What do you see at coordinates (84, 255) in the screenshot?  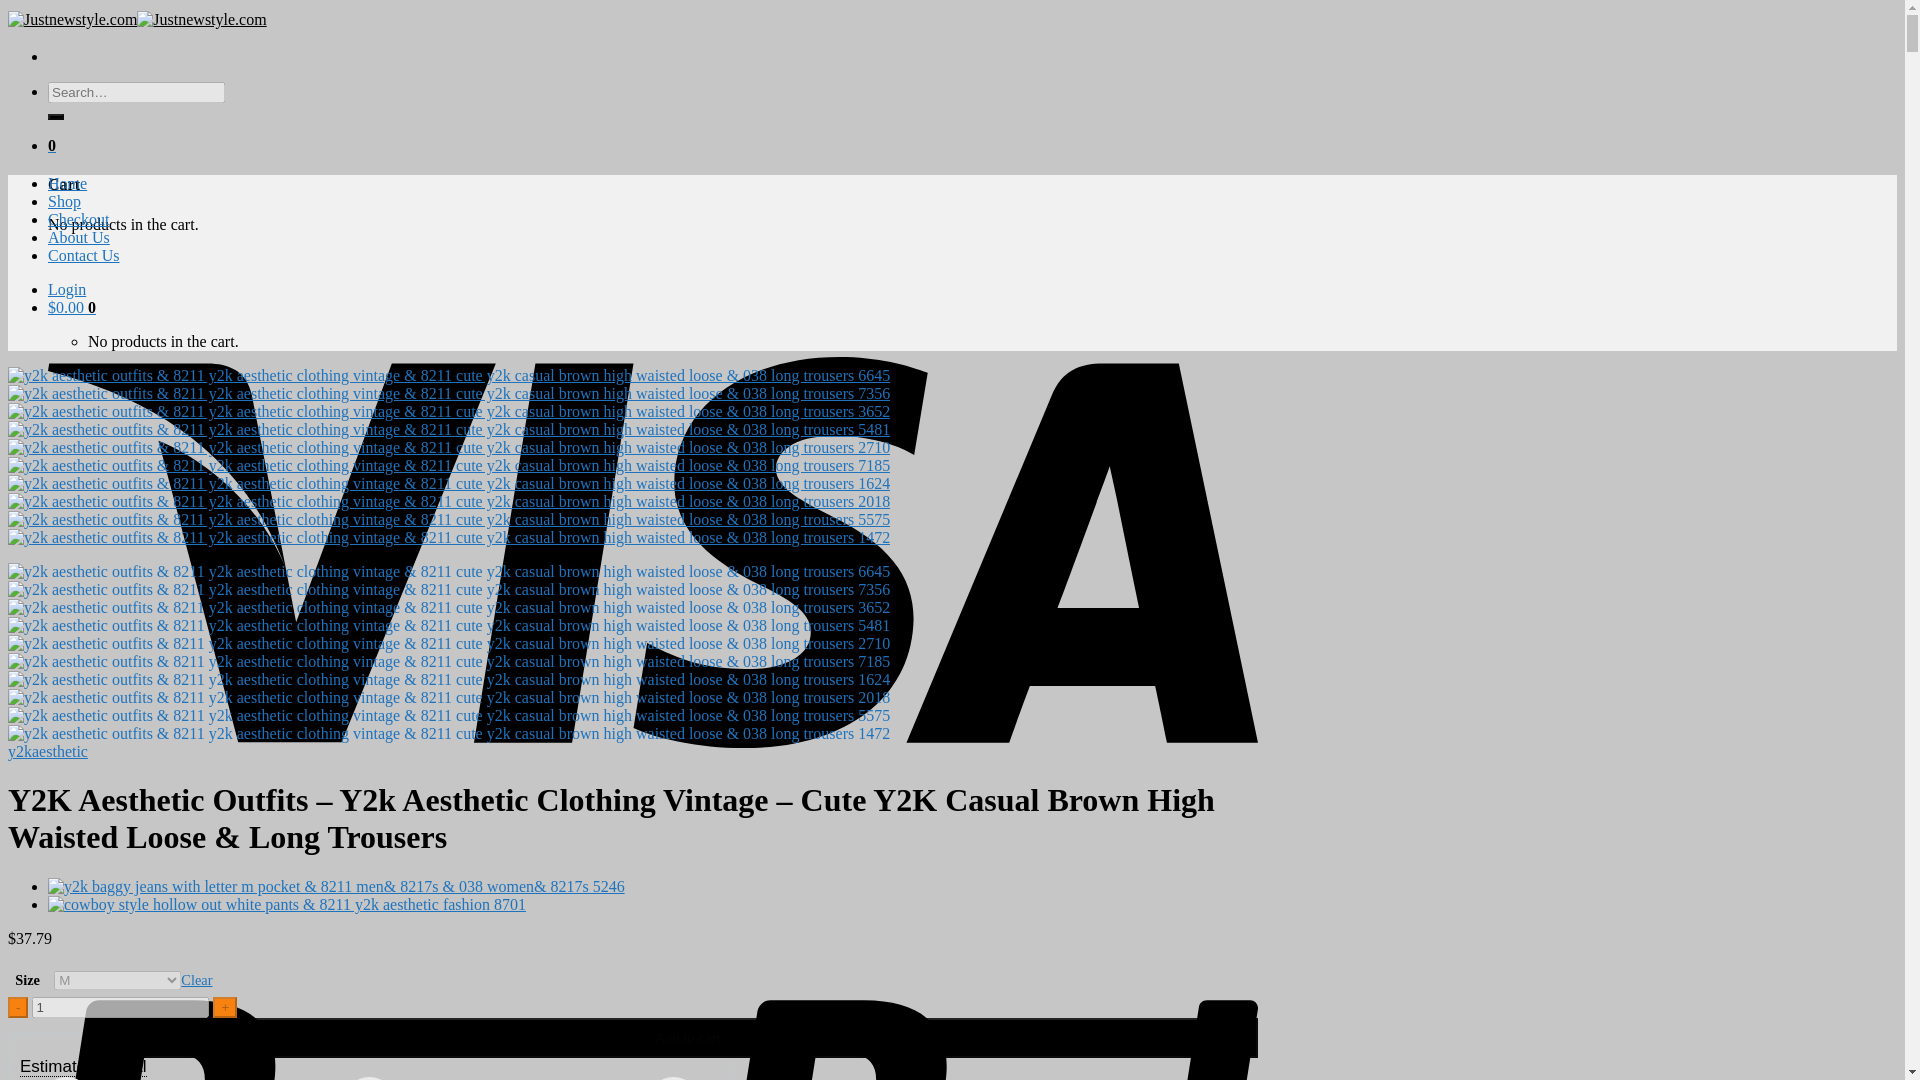 I see `Contact Us` at bounding box center [84, 255].